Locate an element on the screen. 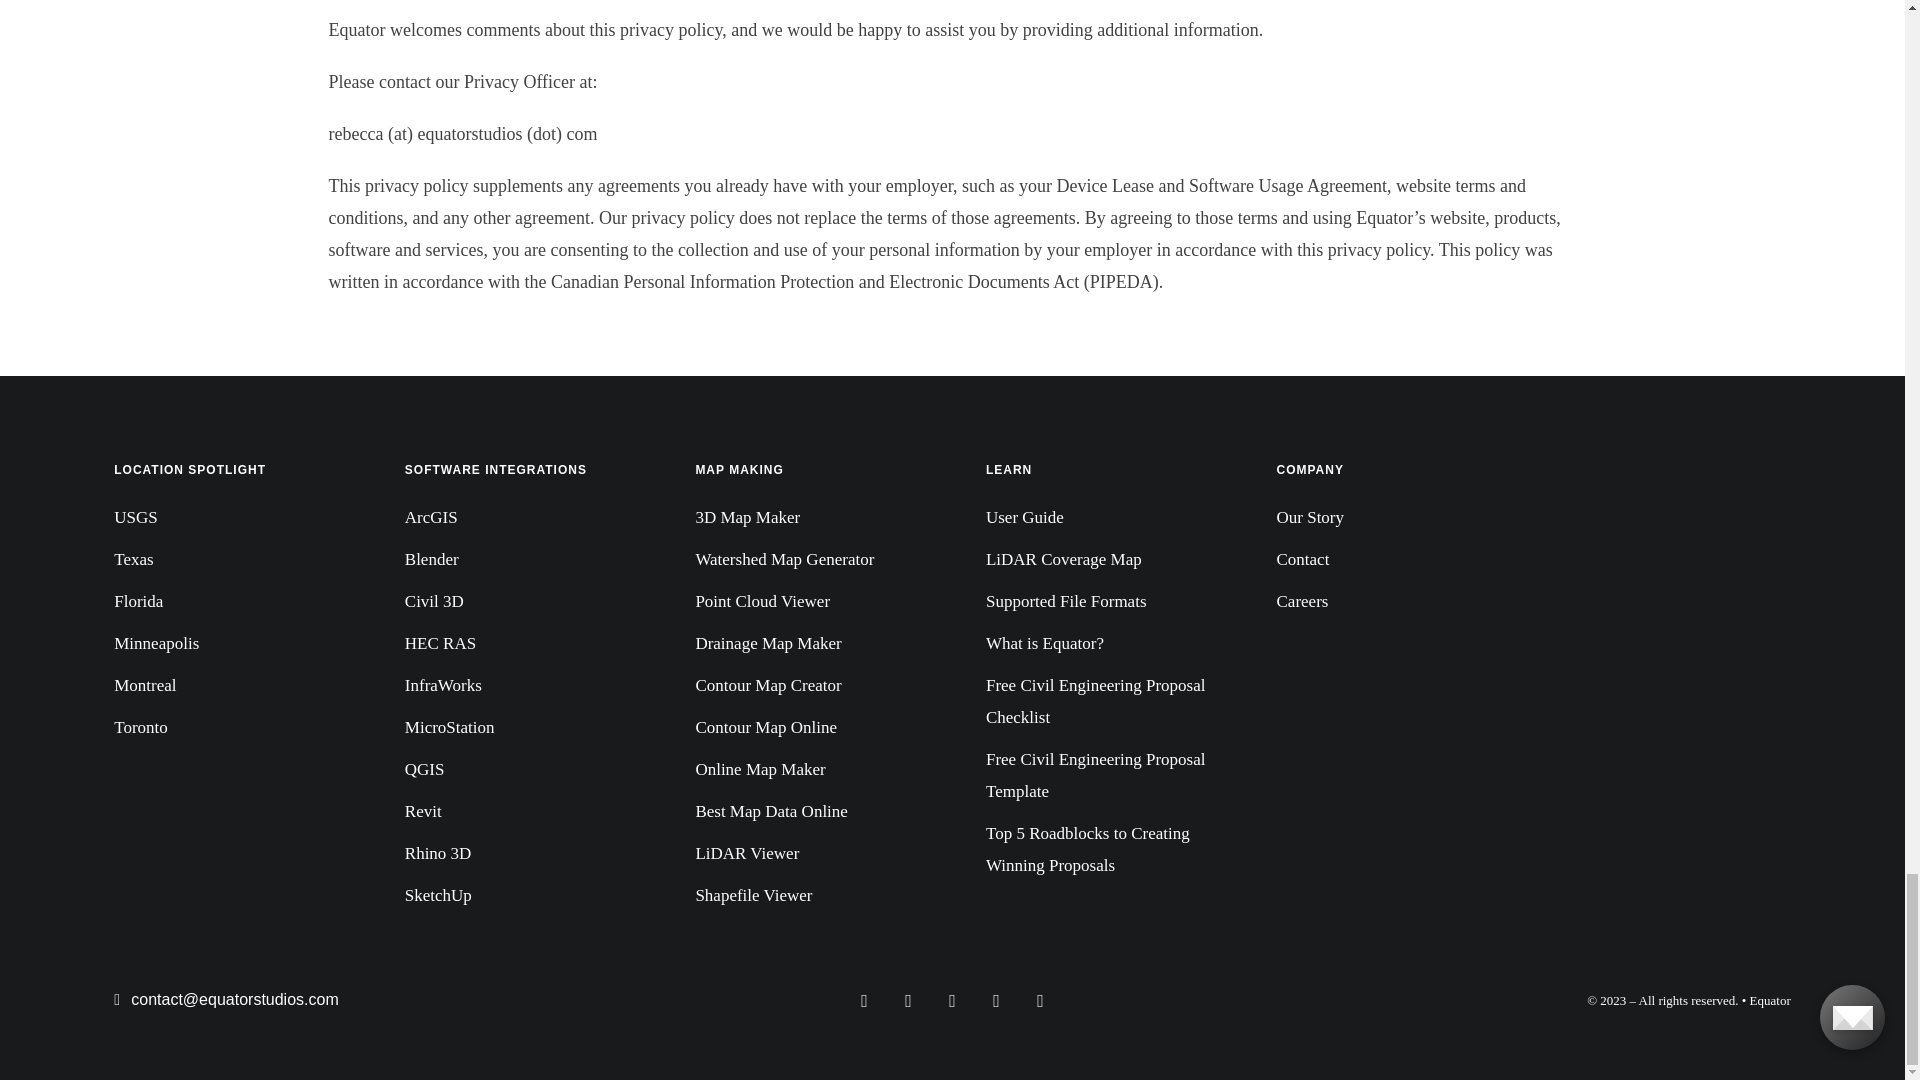 This screenshot has width=1920, height=1080. USGS is located at coordinates (225, 518).